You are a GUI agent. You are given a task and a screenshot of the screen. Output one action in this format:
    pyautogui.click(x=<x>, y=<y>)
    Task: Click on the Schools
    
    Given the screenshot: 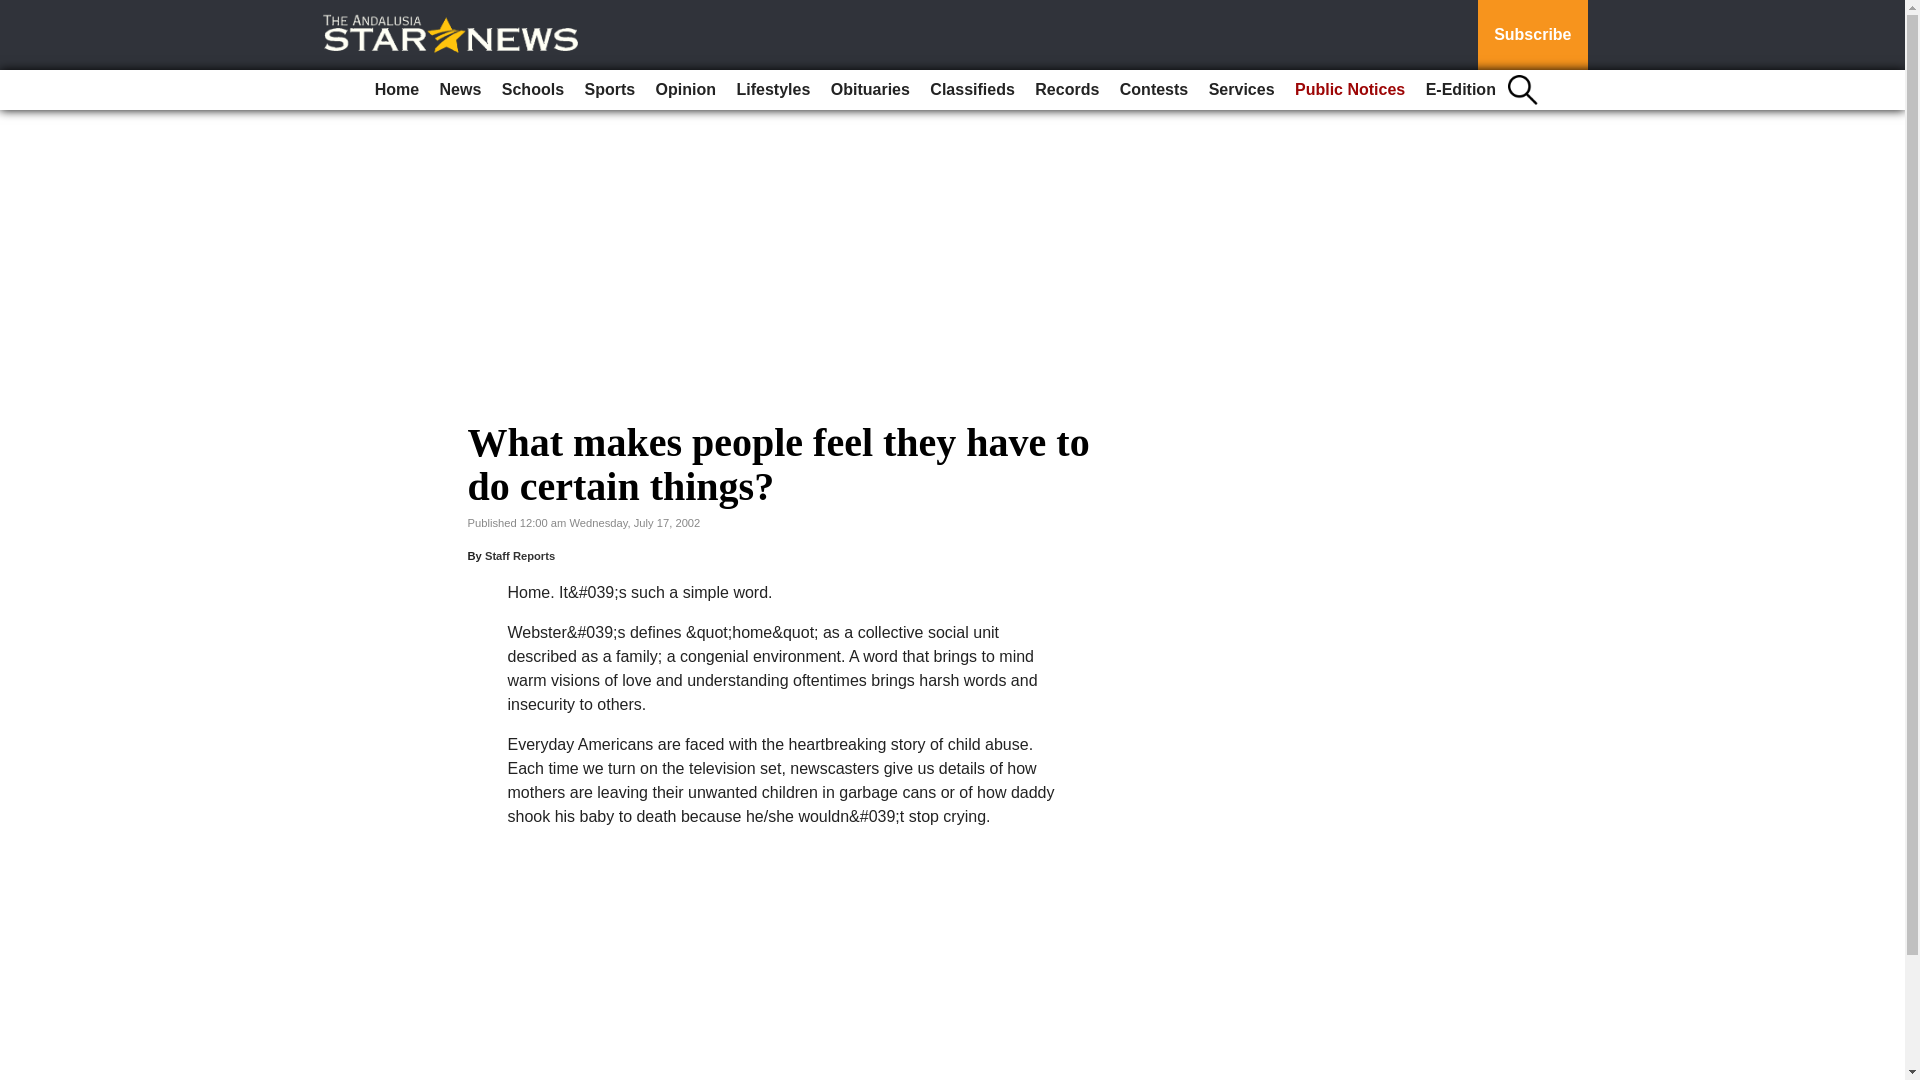 What is the action you would take?
    pyautogui.click(x=532, y=90)
    